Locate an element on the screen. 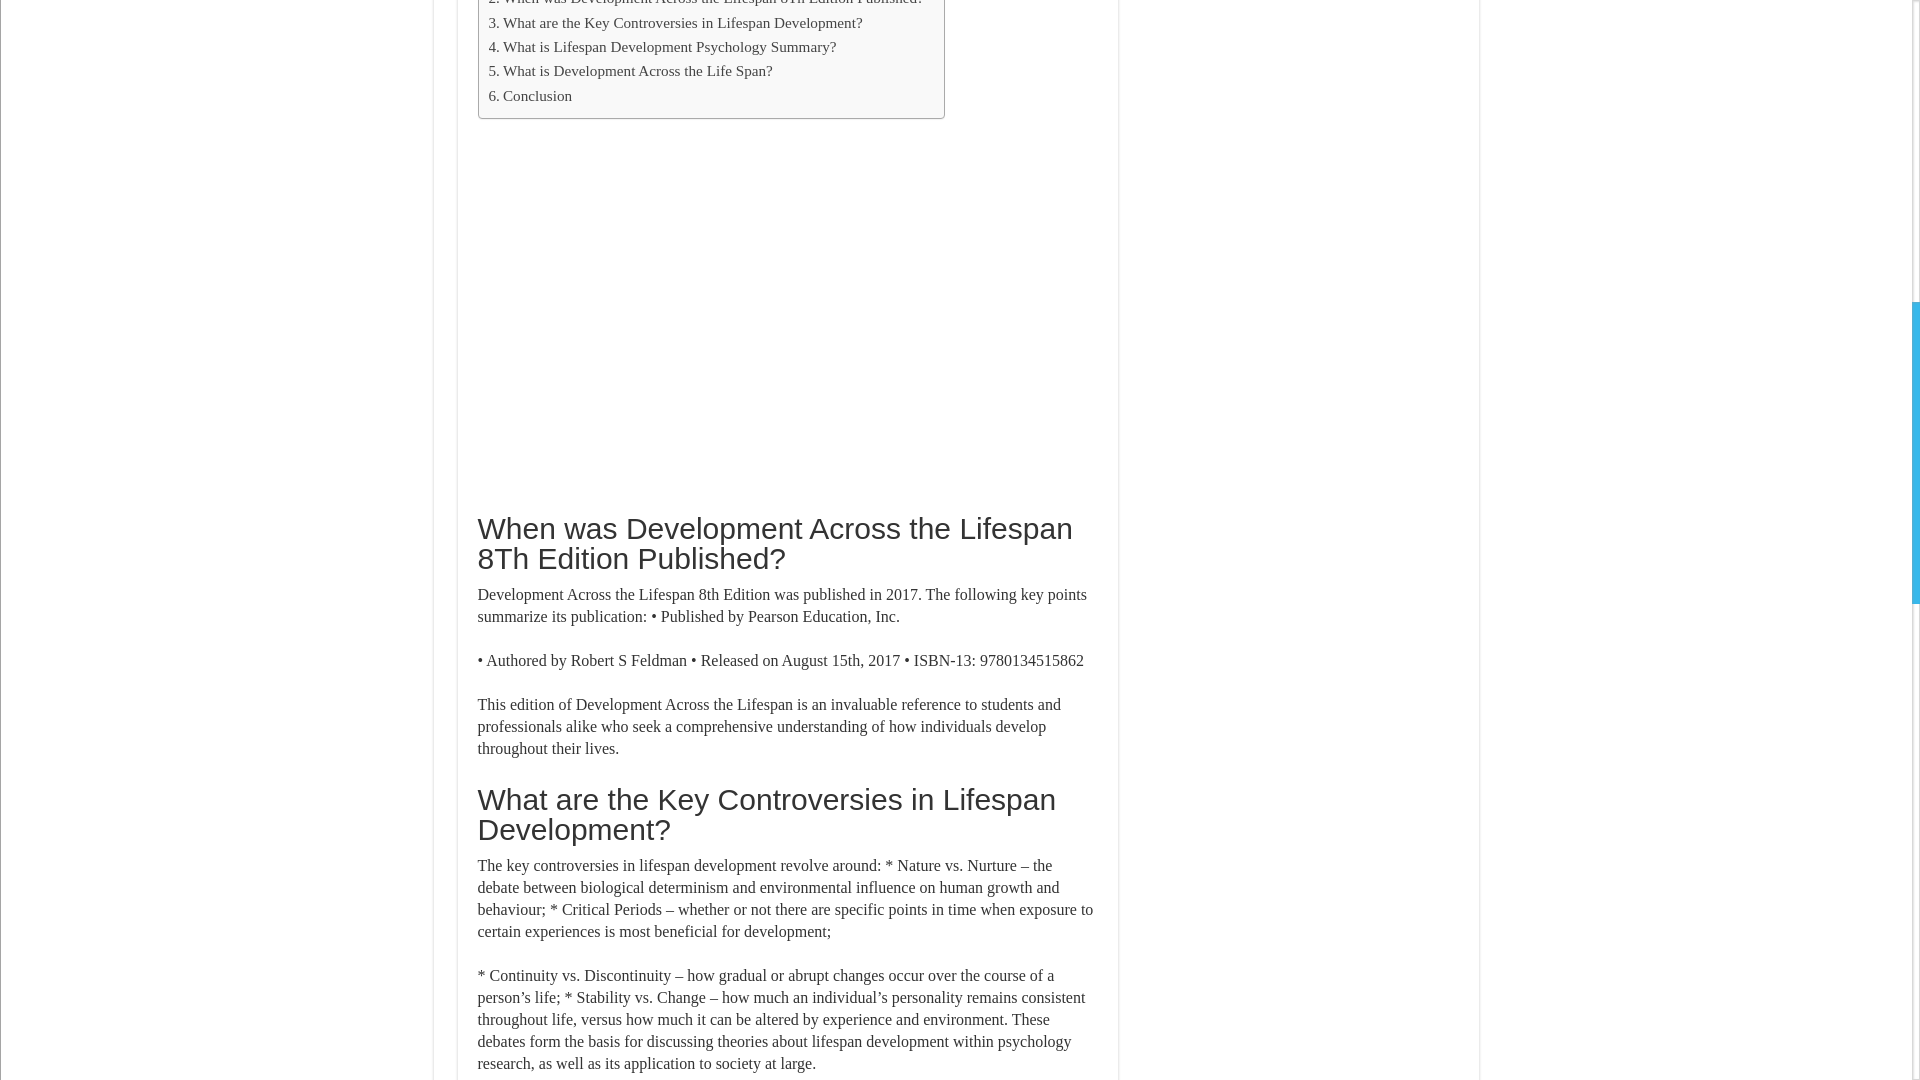  What is Lifespan Development Psychology Summary?  is located at coordinates (661, 46).